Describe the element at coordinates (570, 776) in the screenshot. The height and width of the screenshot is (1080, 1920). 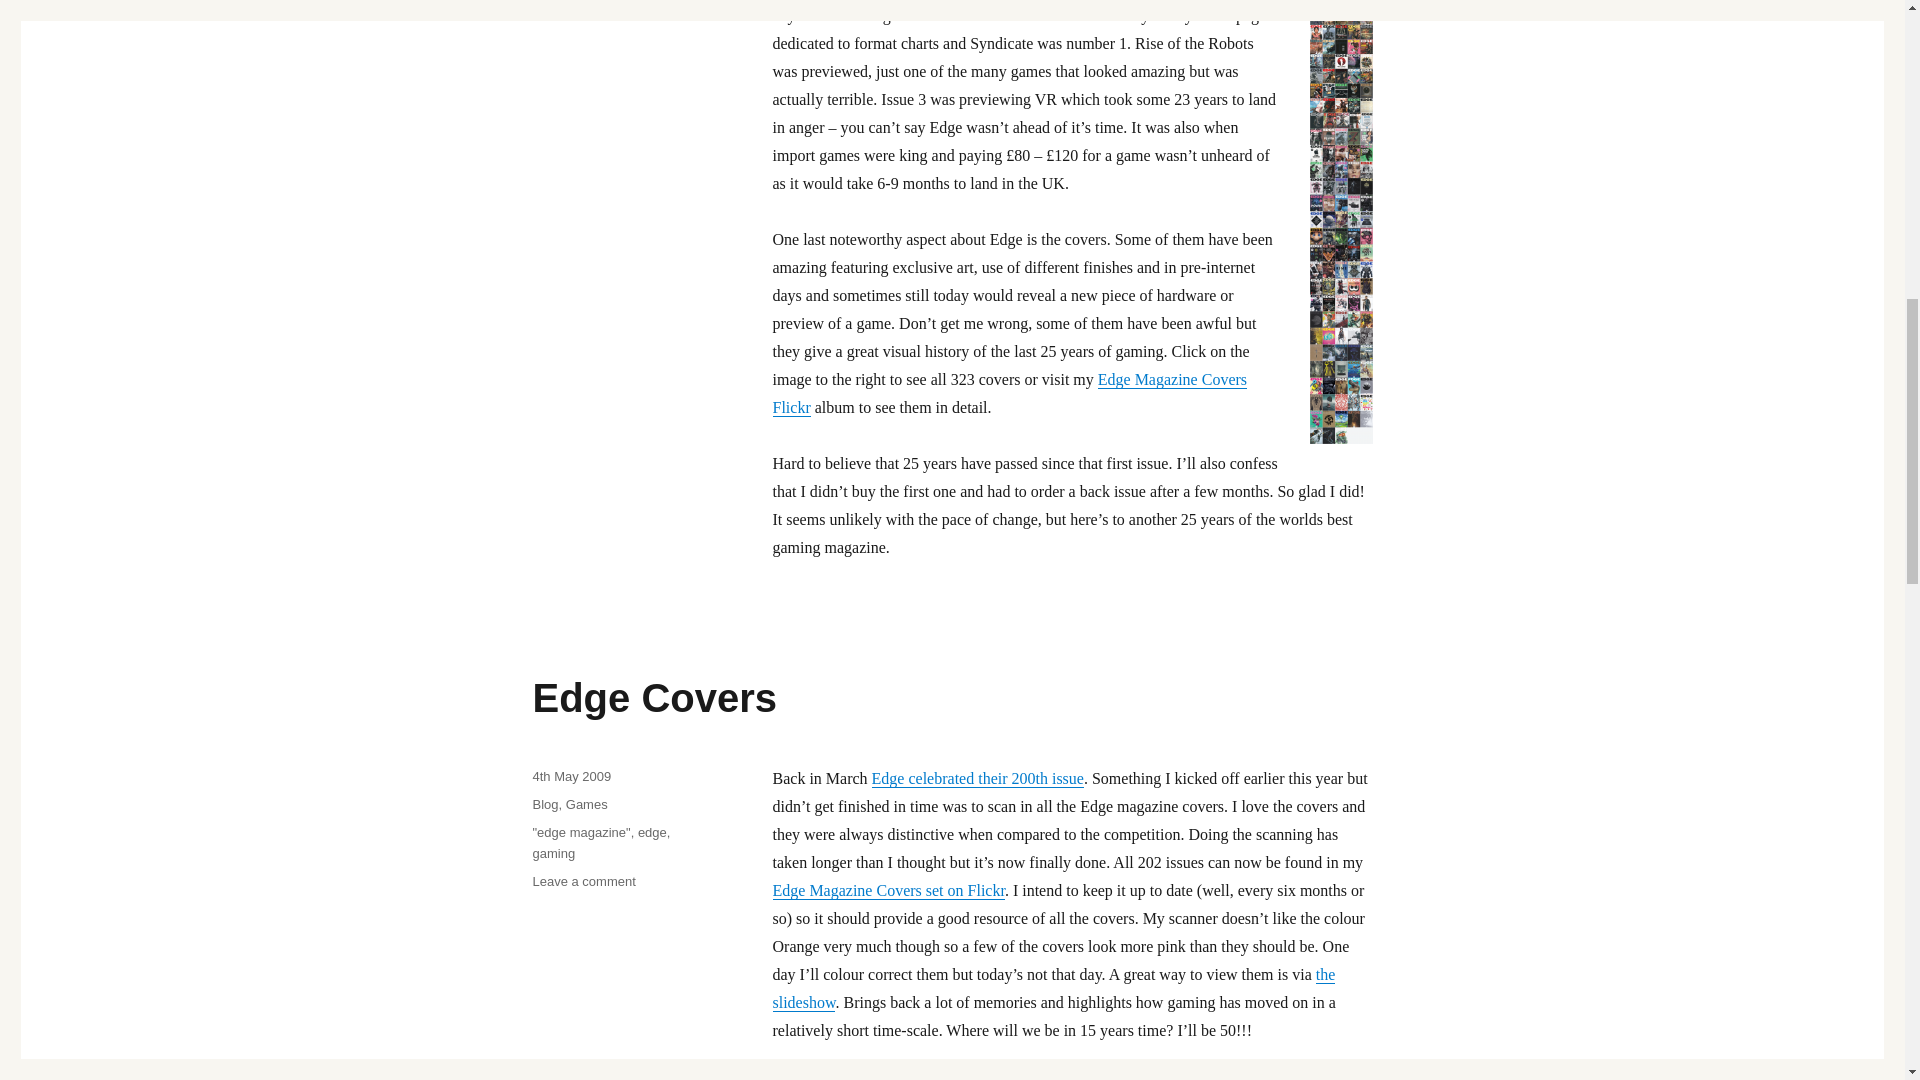
I see `4th May 2009` at that location.